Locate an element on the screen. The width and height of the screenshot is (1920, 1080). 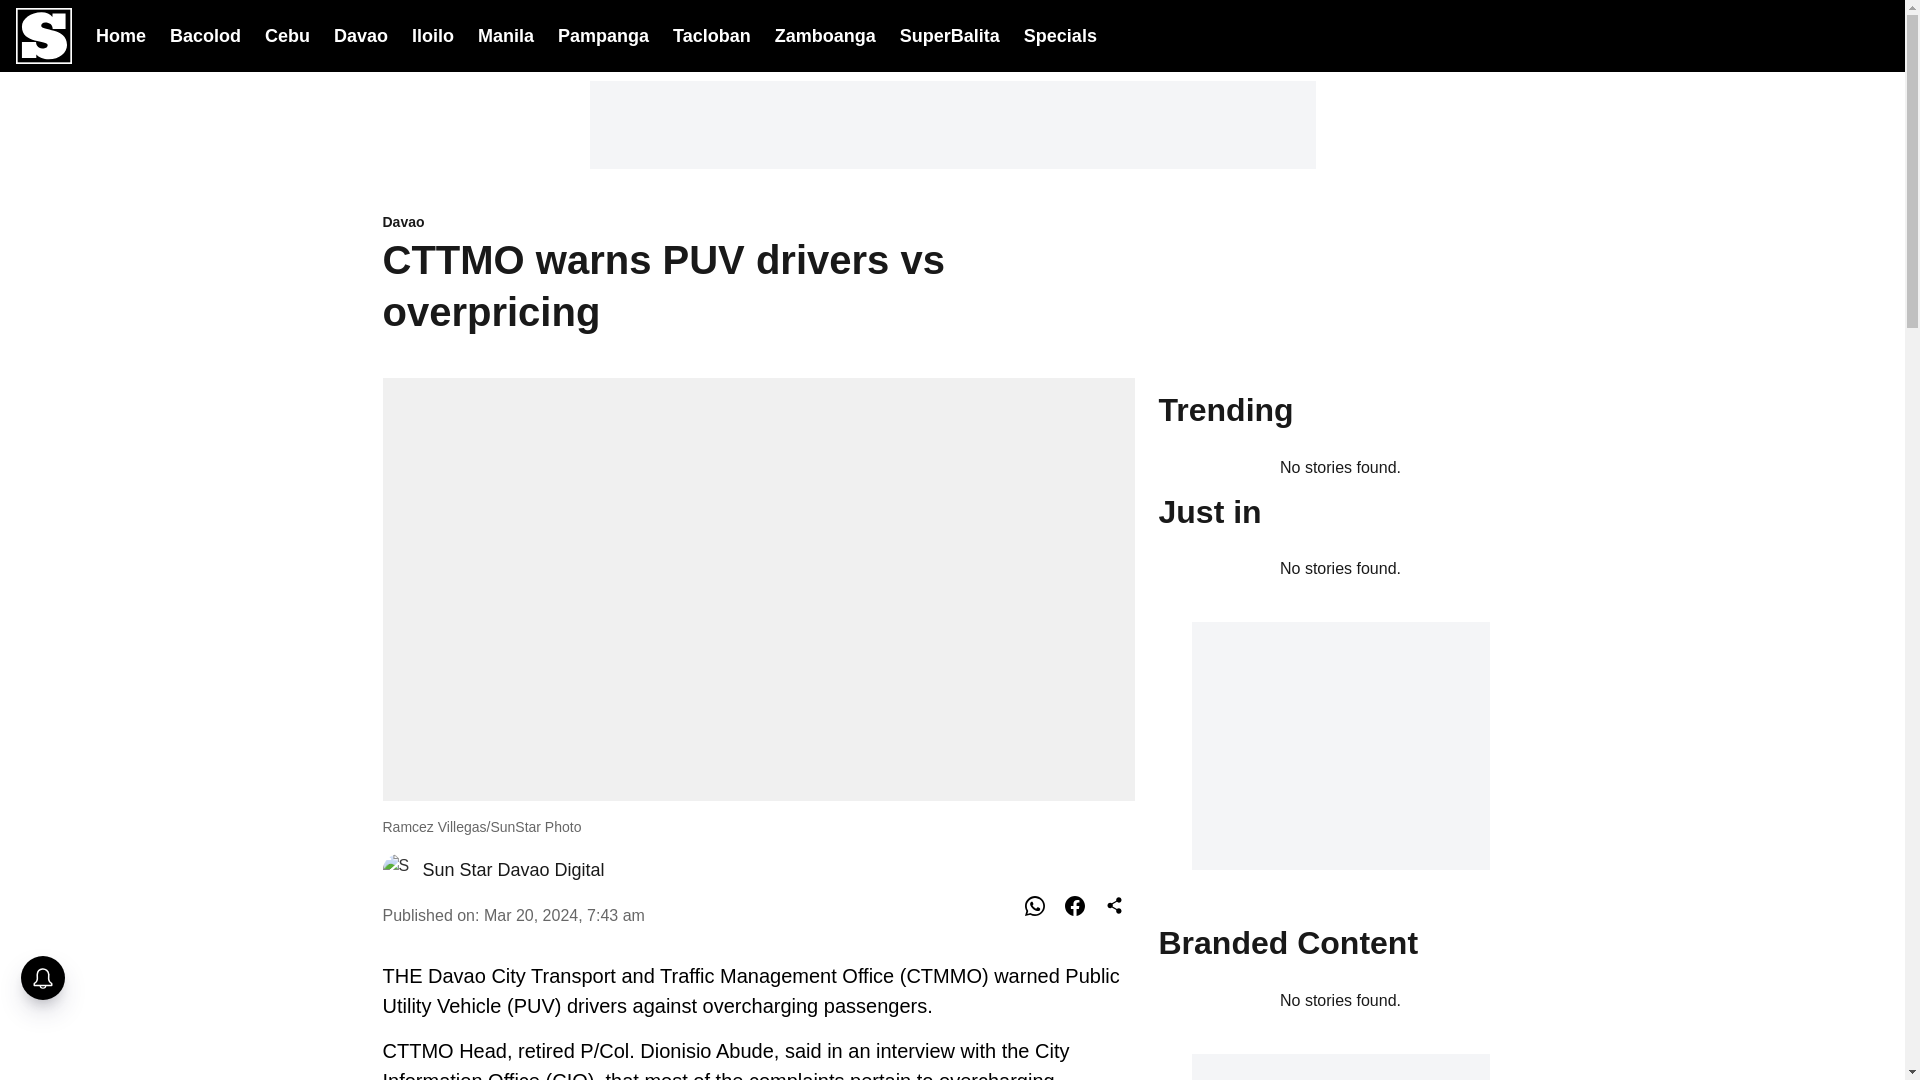
Cebu is located at coordinates (286, 34).